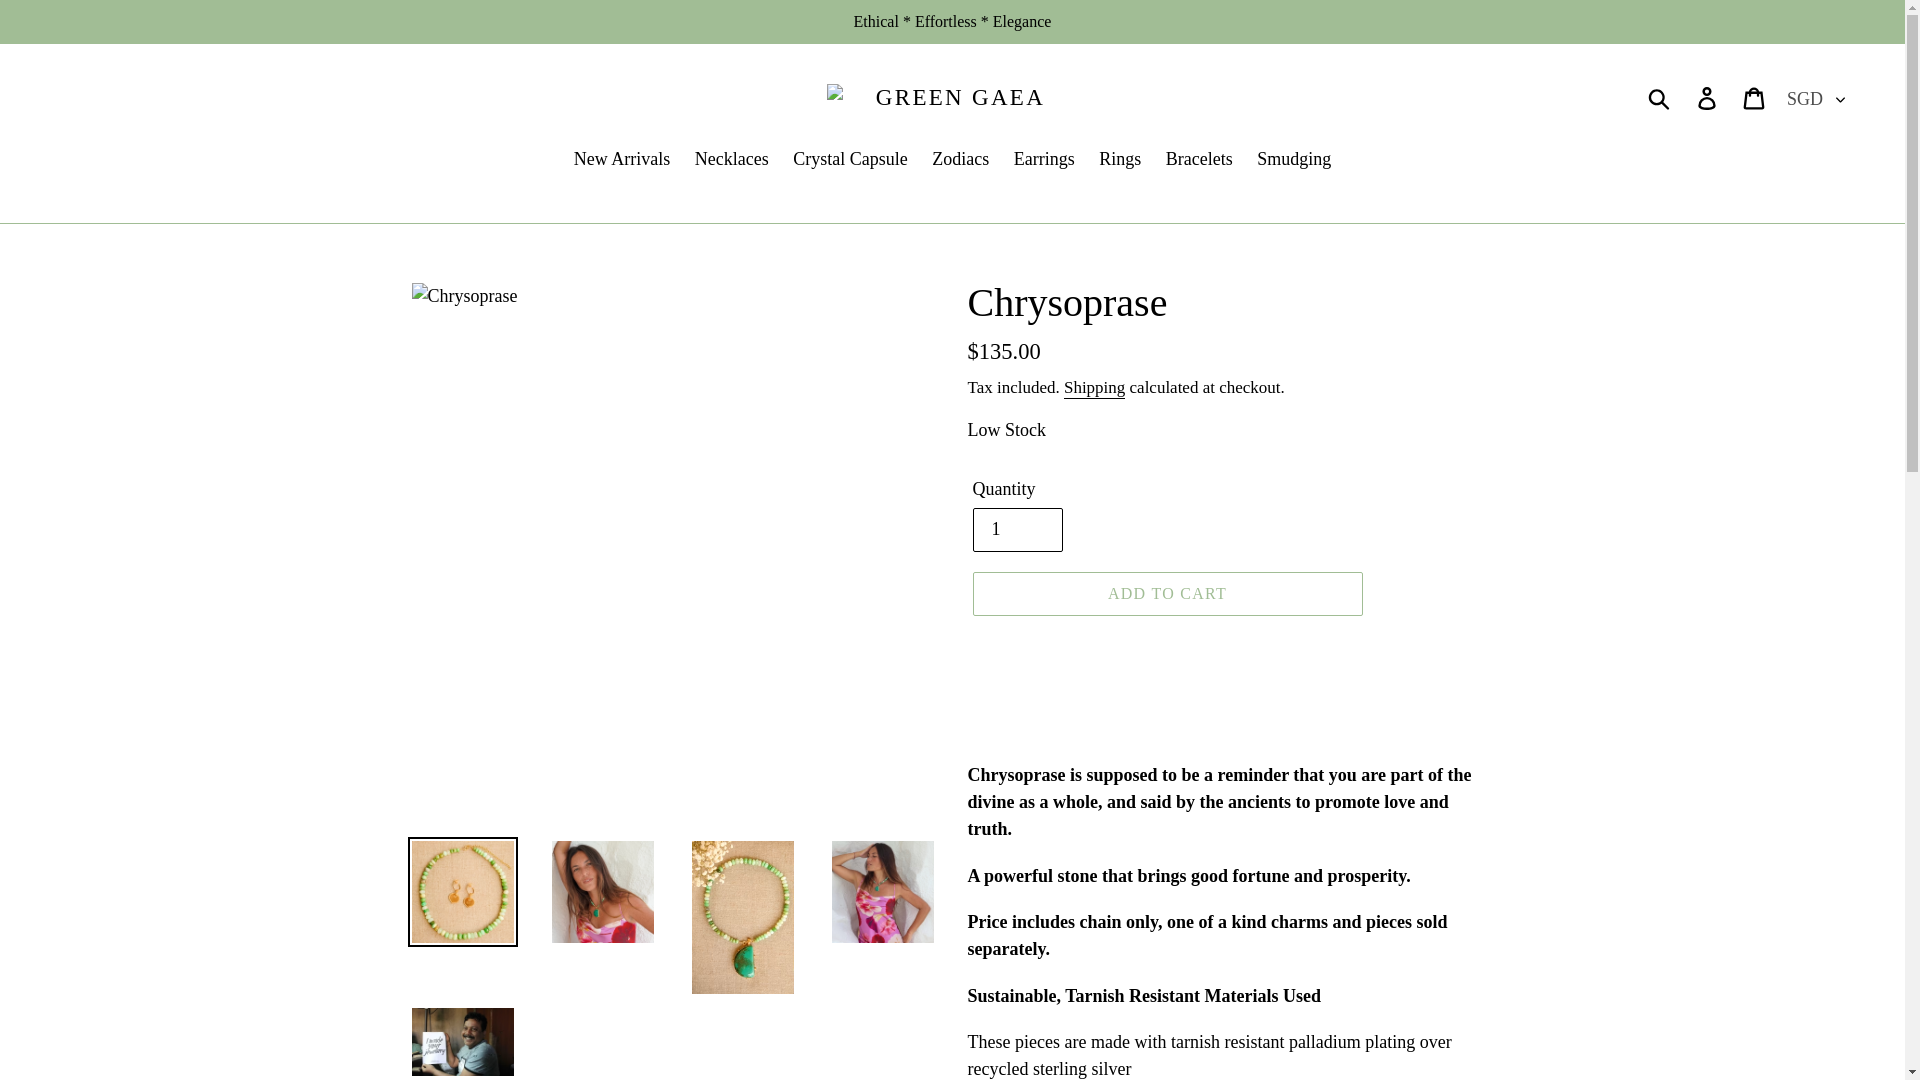 The height and width of the screenshot is (1080, 1920). What do you see at coordinates (1166, 594) in the screenshot?
I see `ADD TO CART` at bounding box center [1166, 594].